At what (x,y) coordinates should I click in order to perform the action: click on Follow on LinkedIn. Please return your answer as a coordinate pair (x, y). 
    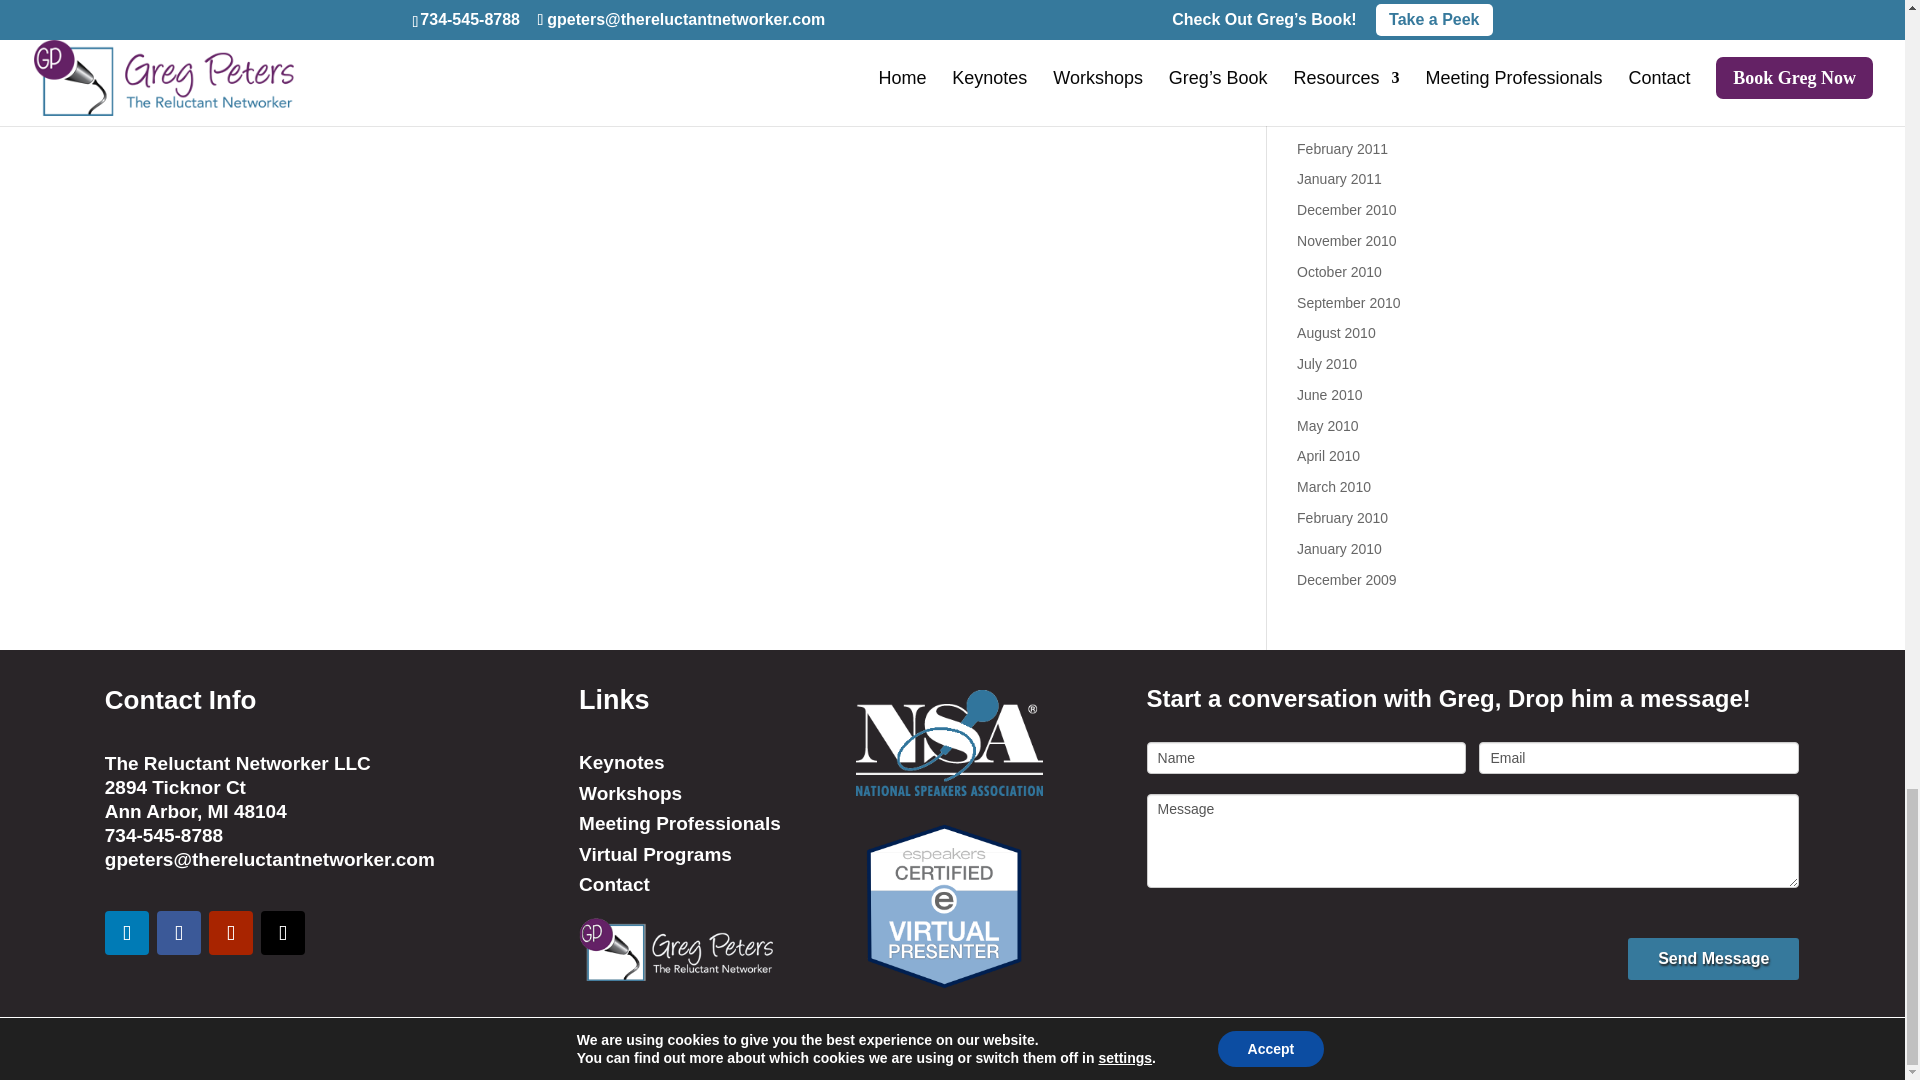
    Looking at the image, I should click on (127, 932).